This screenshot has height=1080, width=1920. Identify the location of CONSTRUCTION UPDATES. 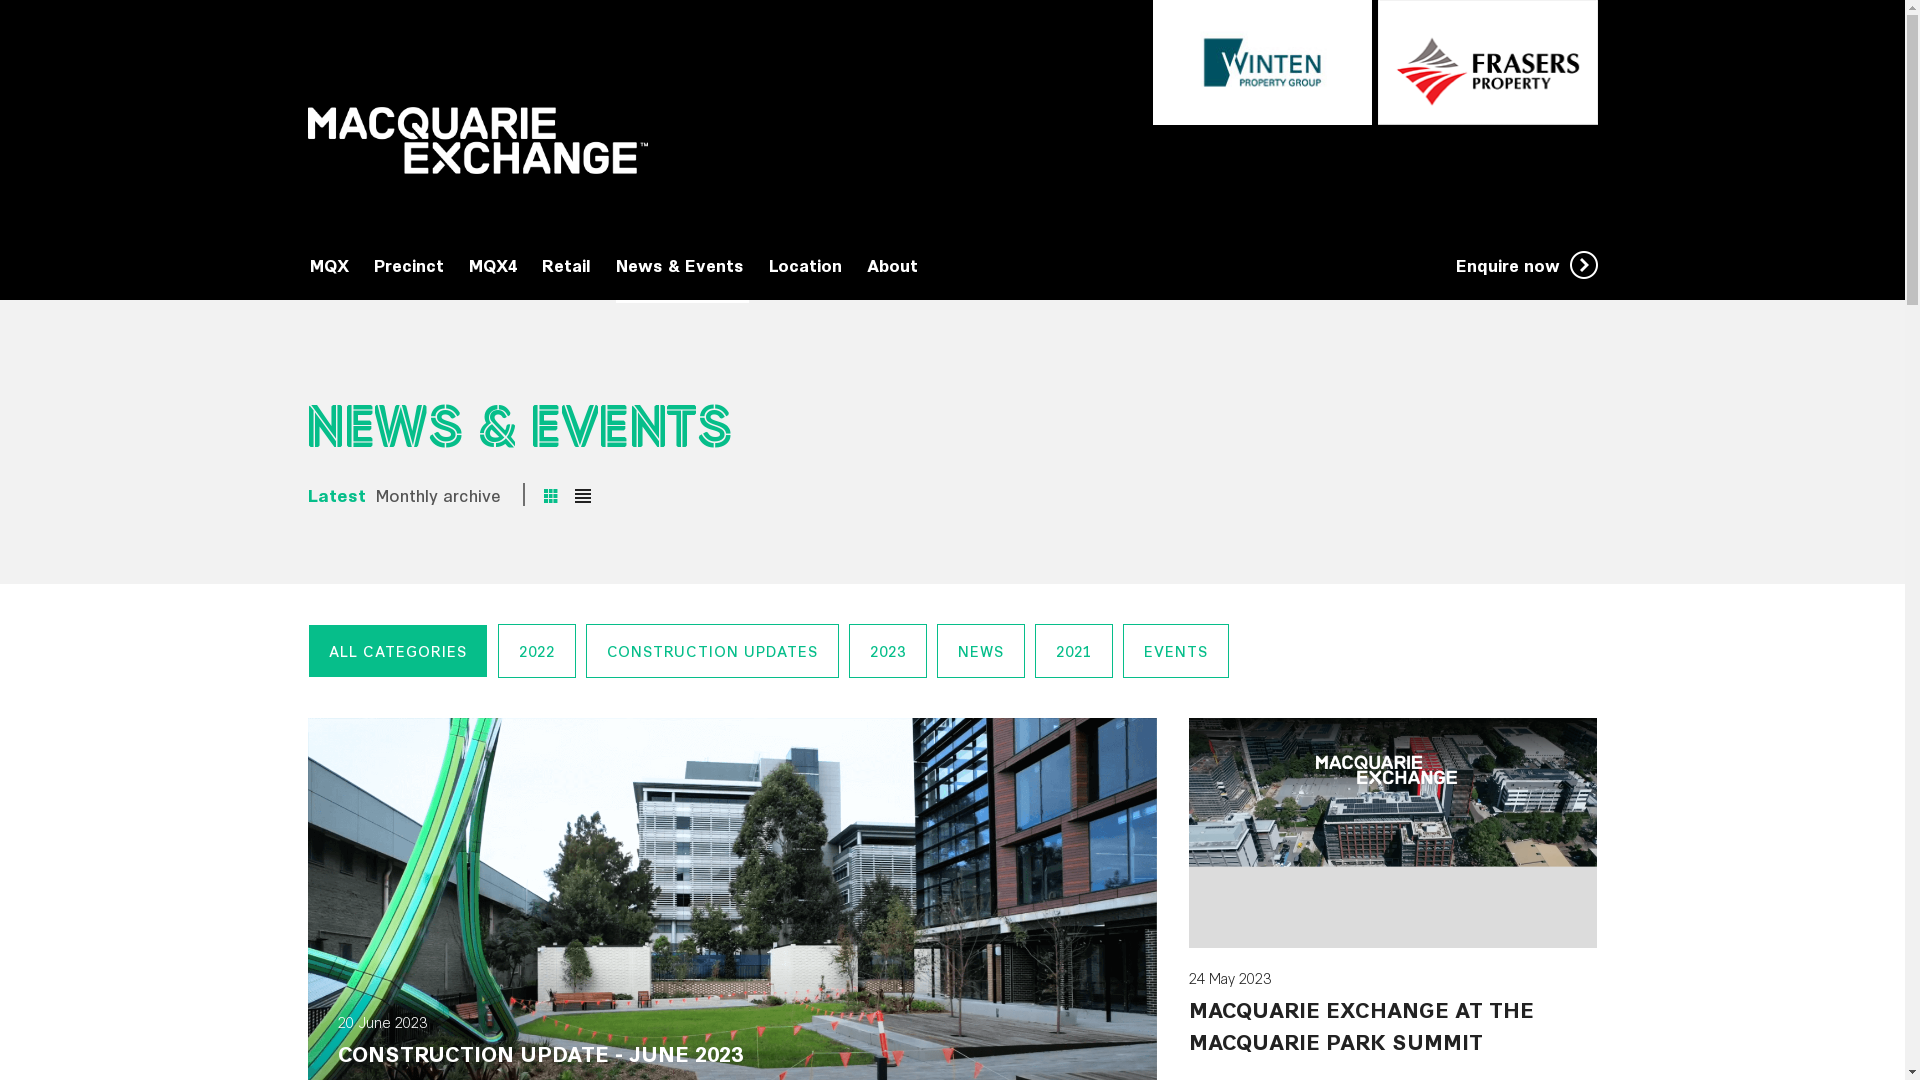
(712, 650).